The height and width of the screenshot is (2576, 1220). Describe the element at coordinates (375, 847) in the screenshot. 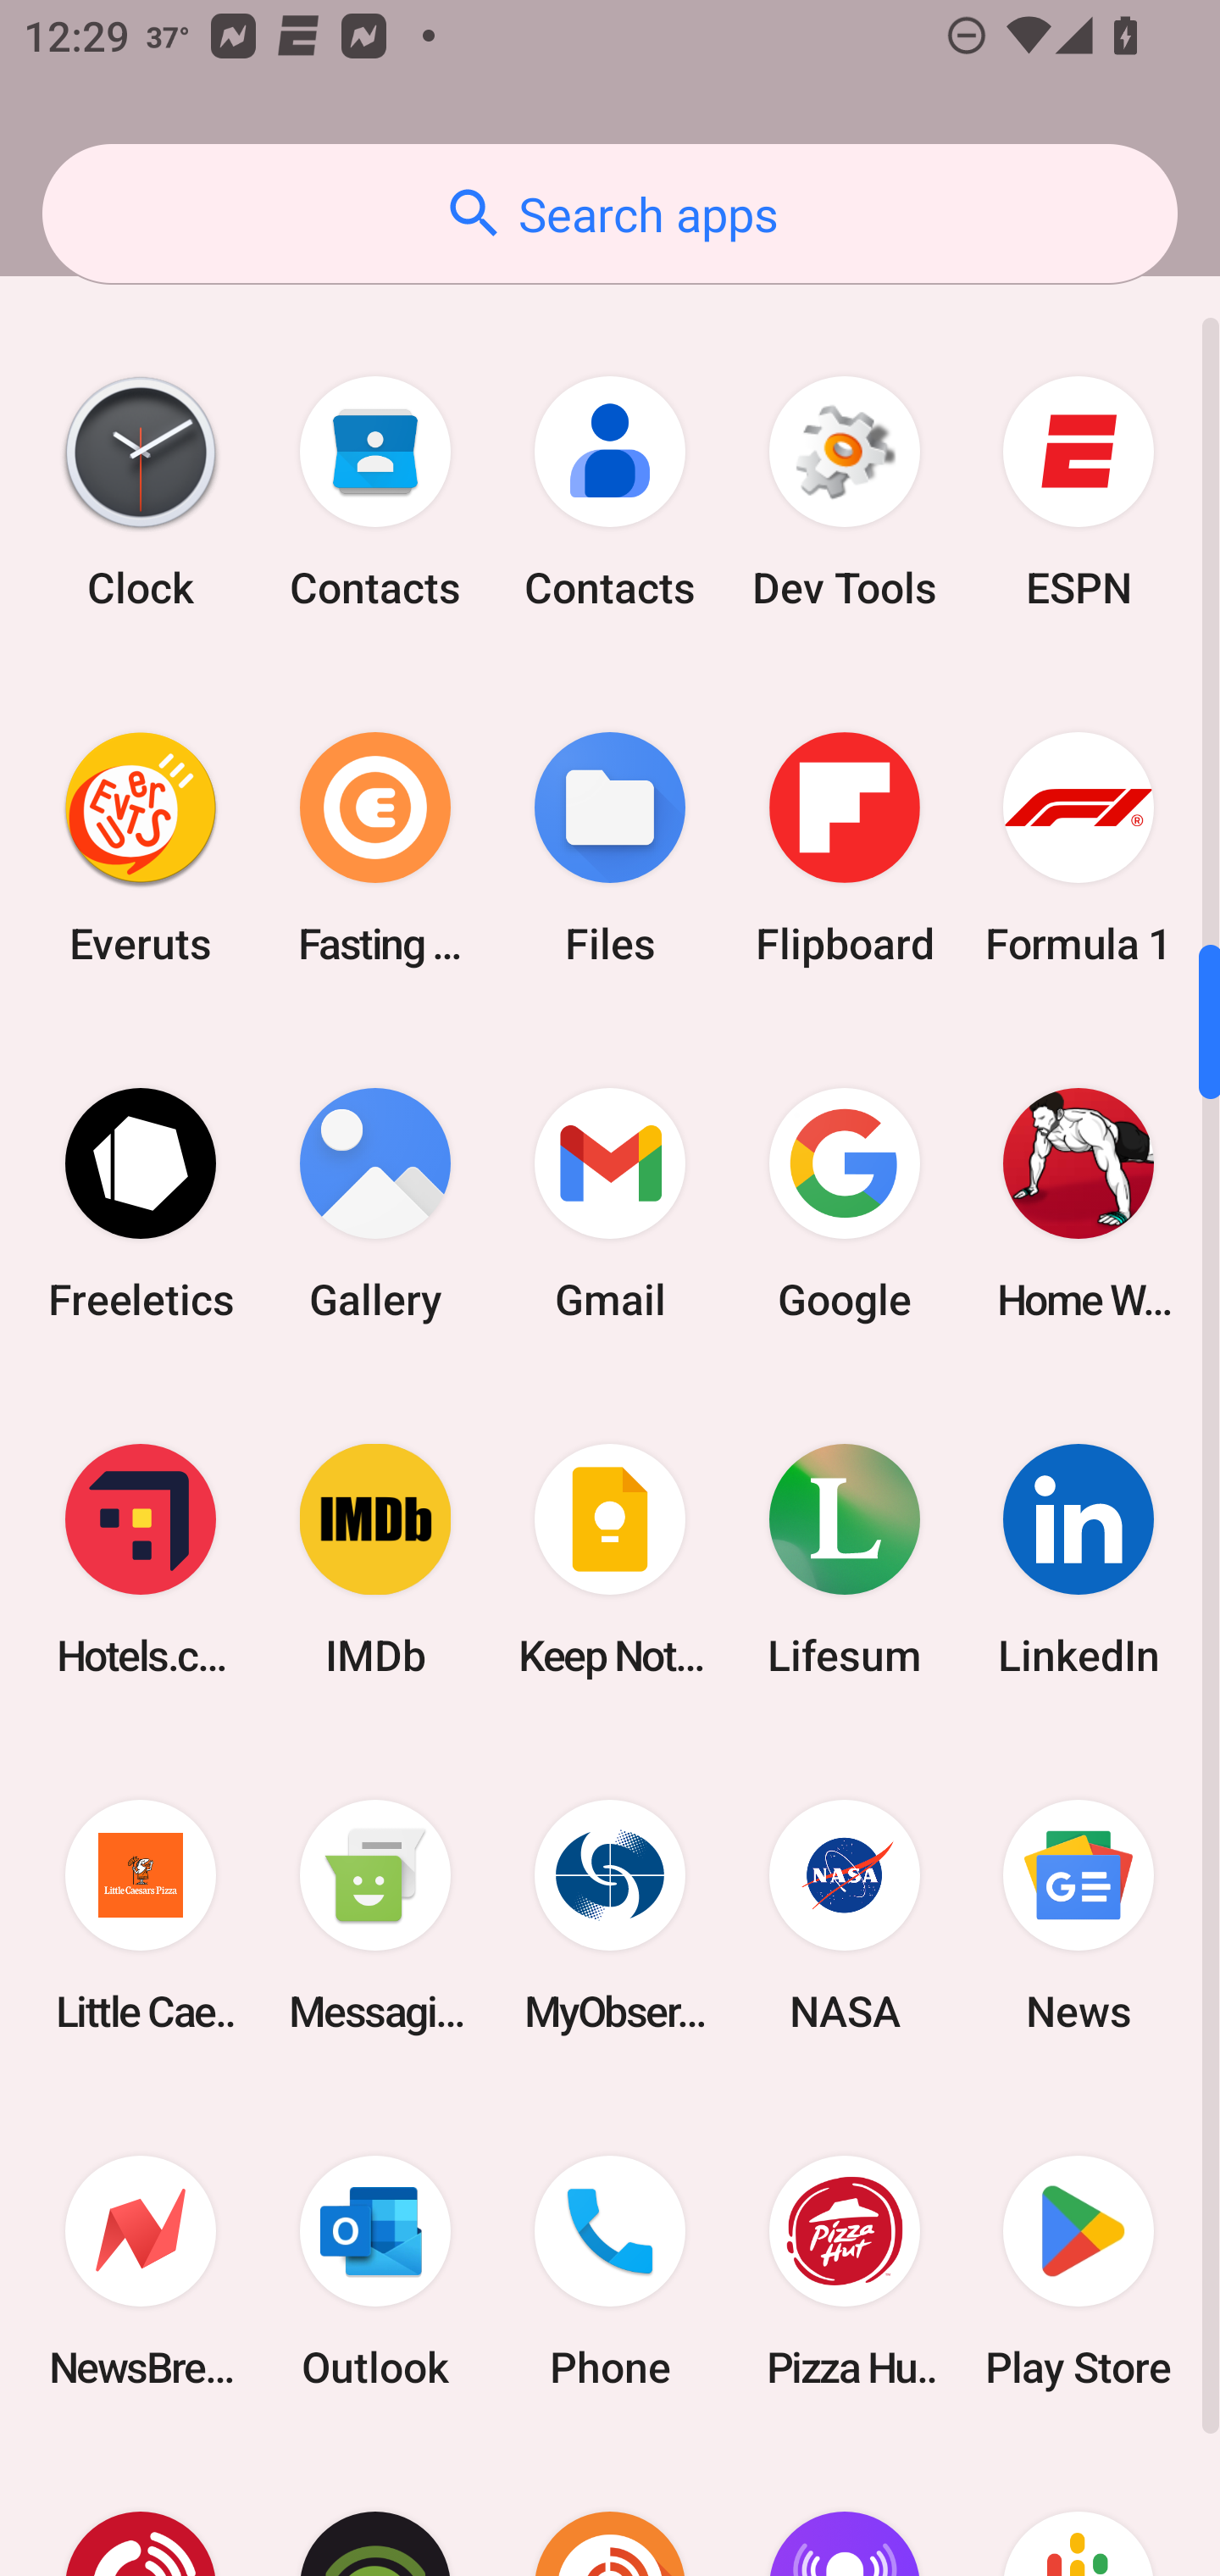

I see `Fasting Coach` at that location.